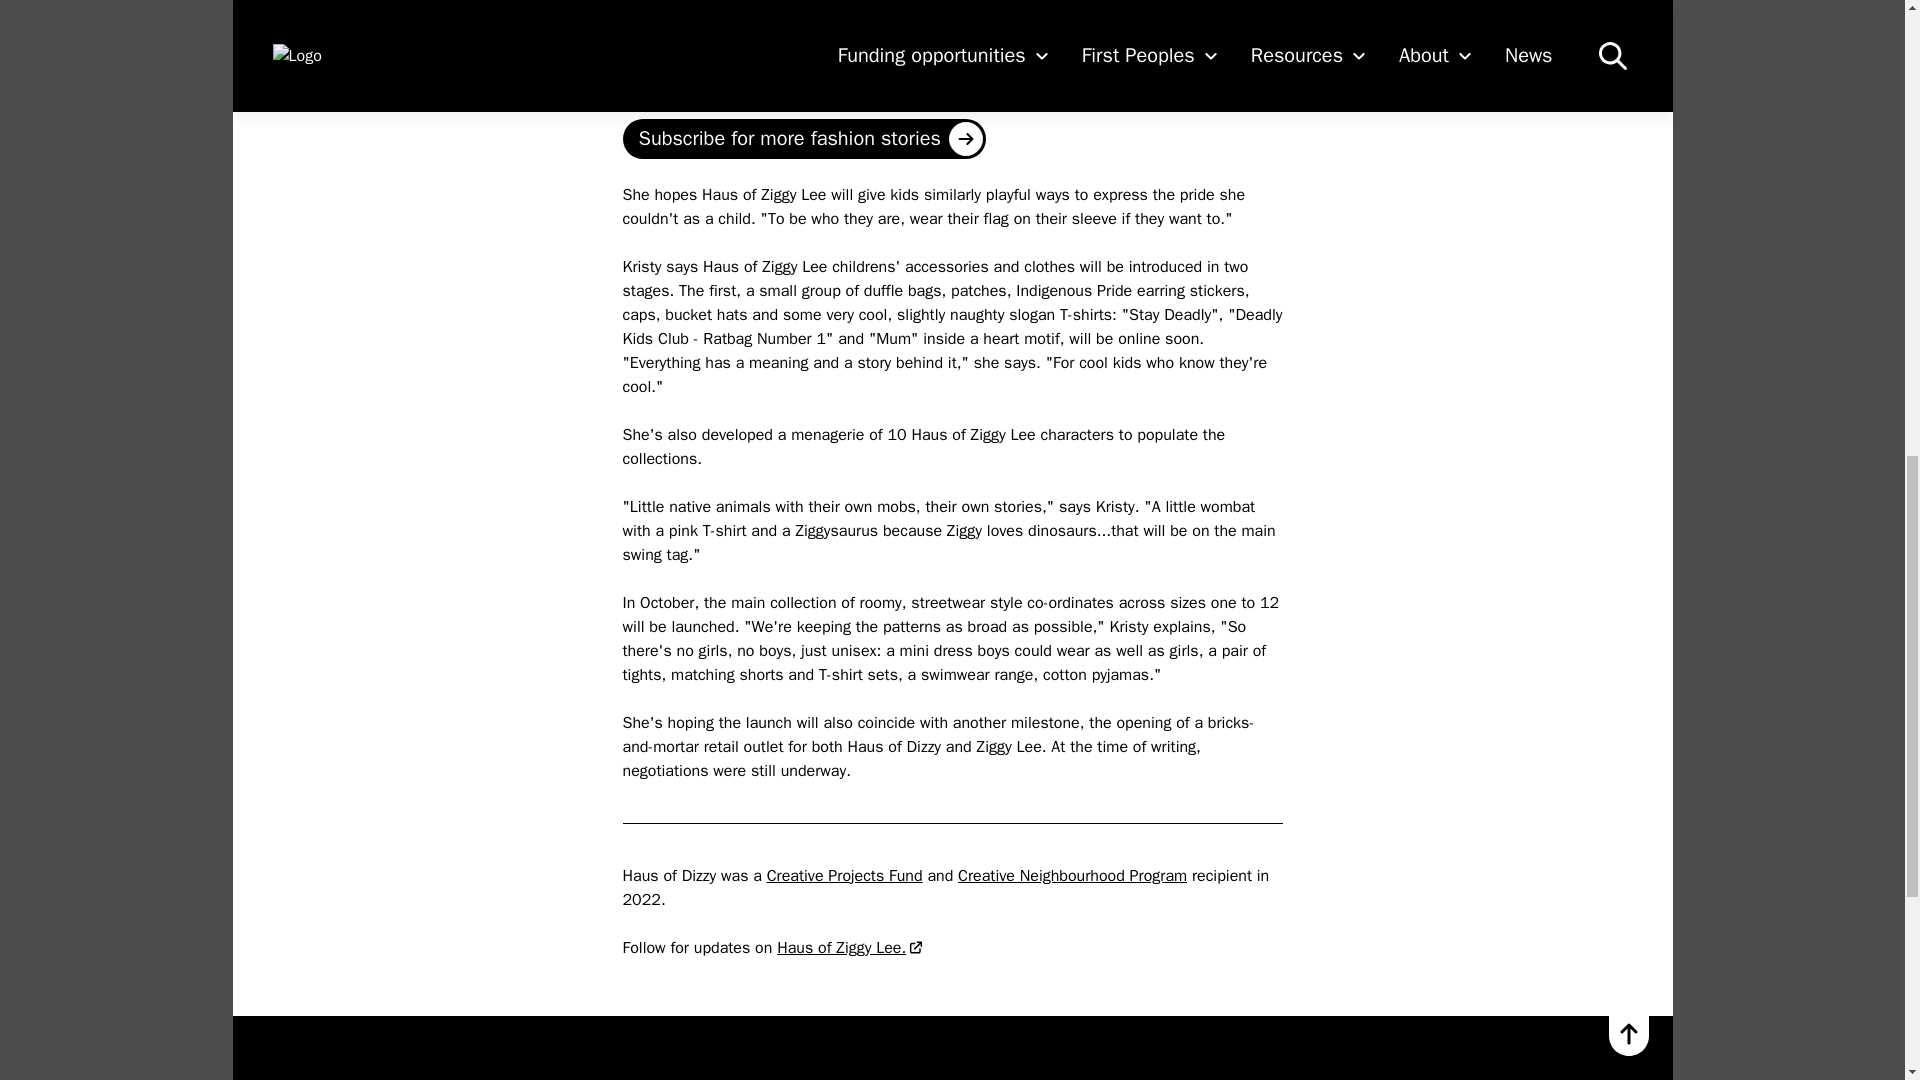 The image size is (1920, 1080). I want to click on Go back to top of page, so click(1628, 1036).